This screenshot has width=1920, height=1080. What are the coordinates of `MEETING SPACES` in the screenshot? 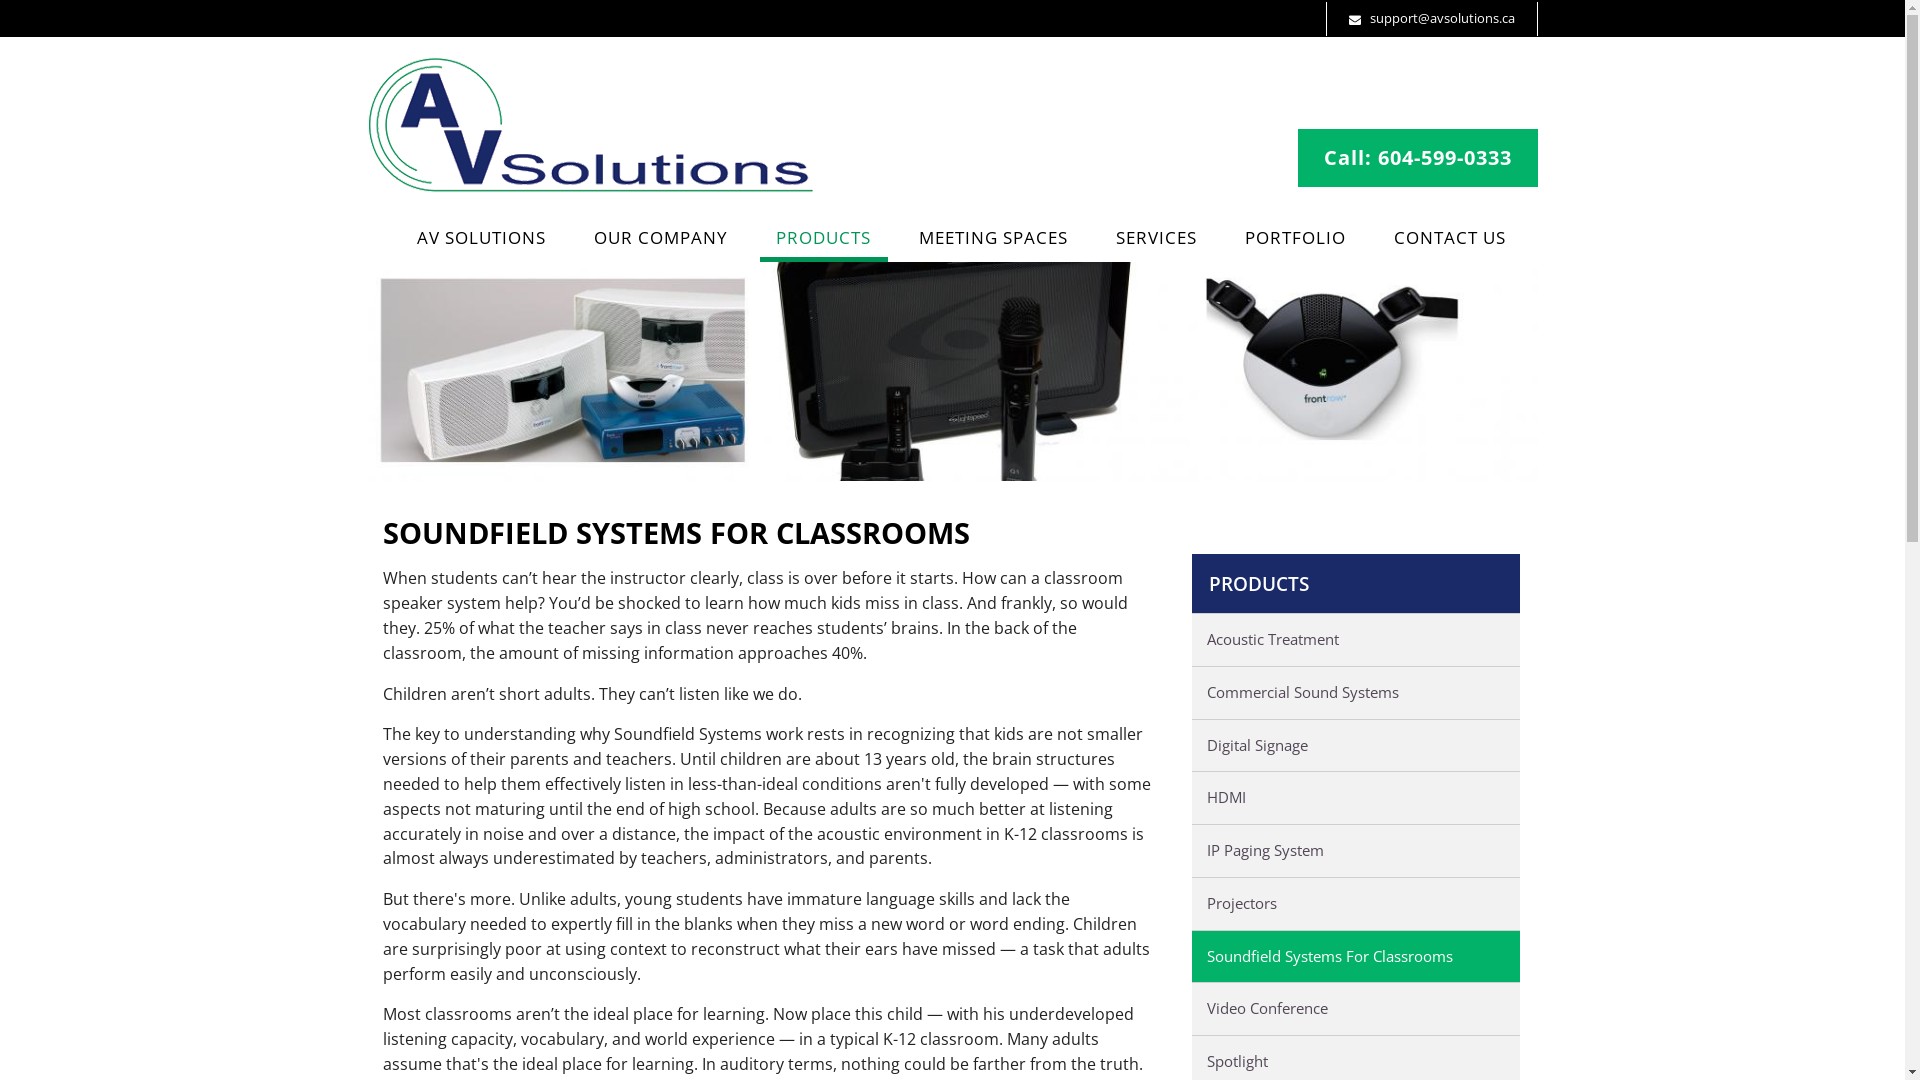 It's located at (993, 240).